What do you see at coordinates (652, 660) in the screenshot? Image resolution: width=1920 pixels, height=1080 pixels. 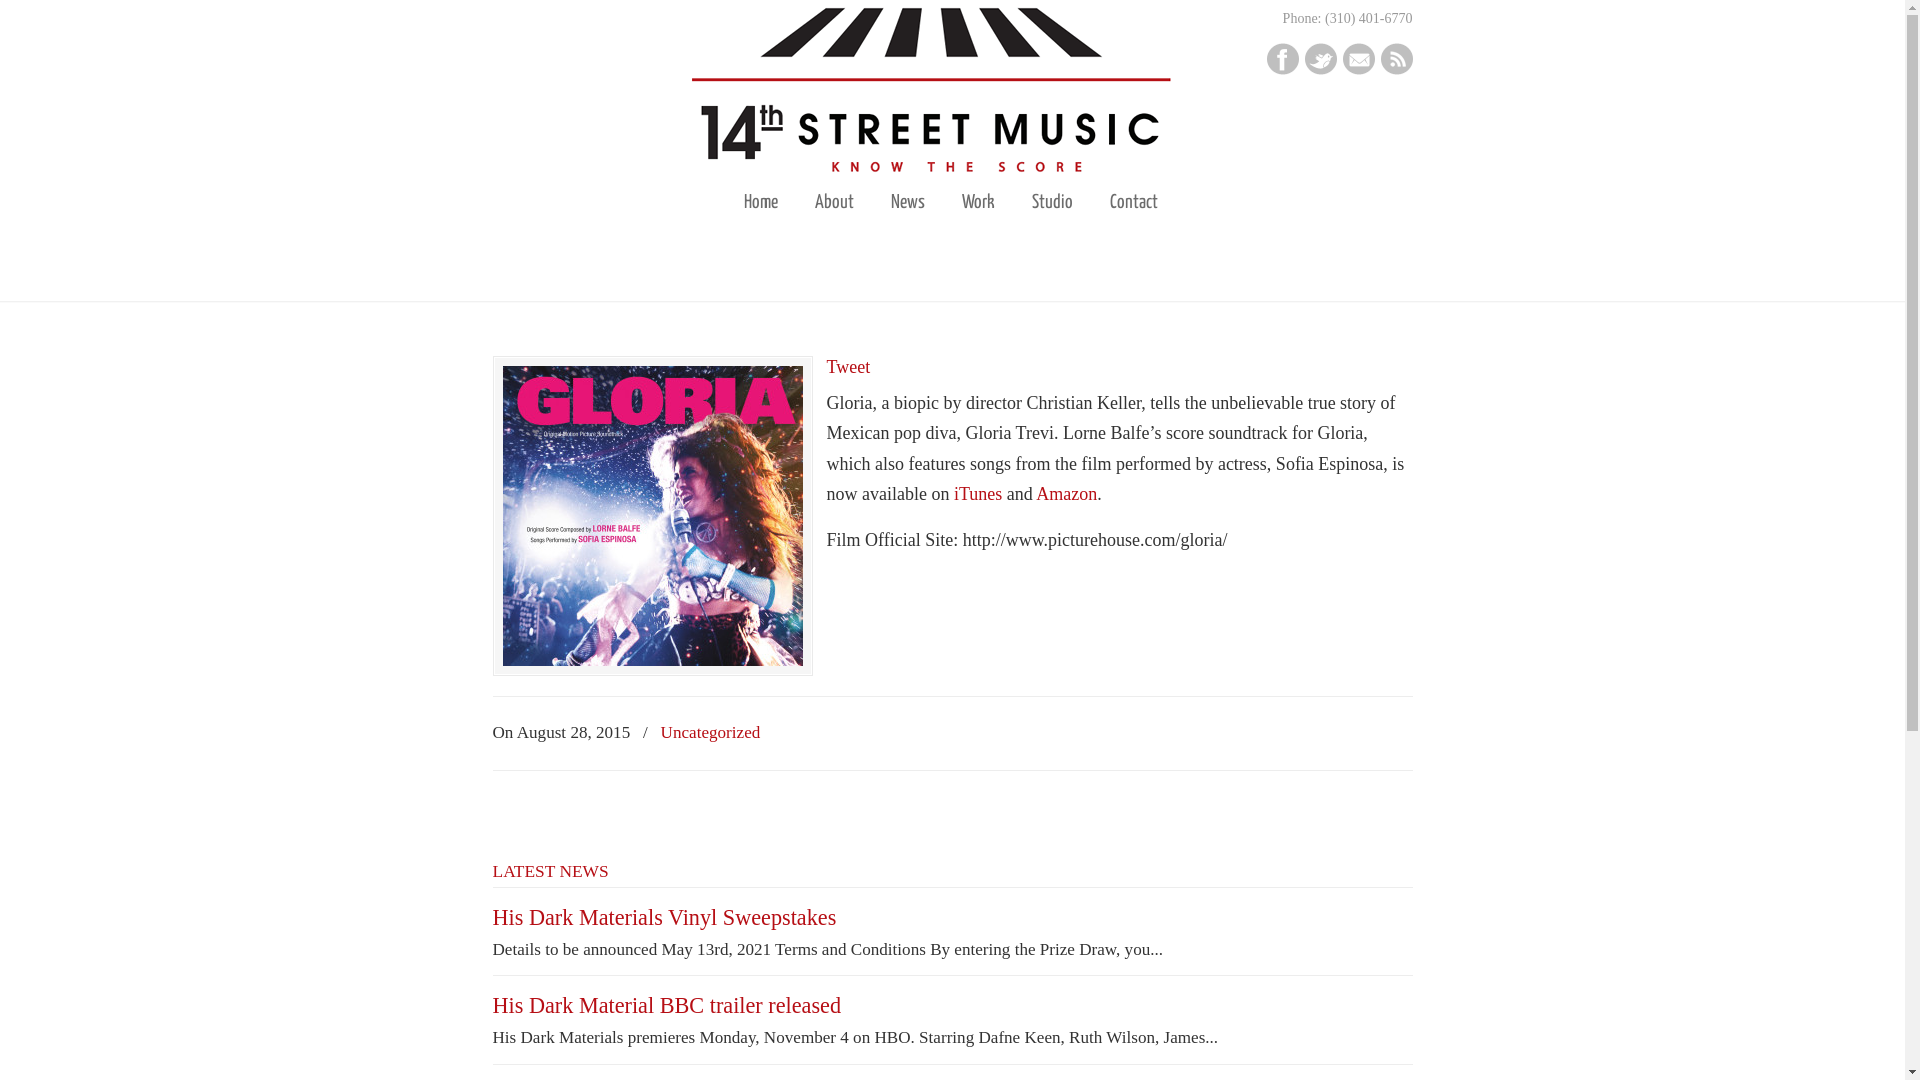 I see `Gloria Album Now Available!` at bounding box center [652, 660].